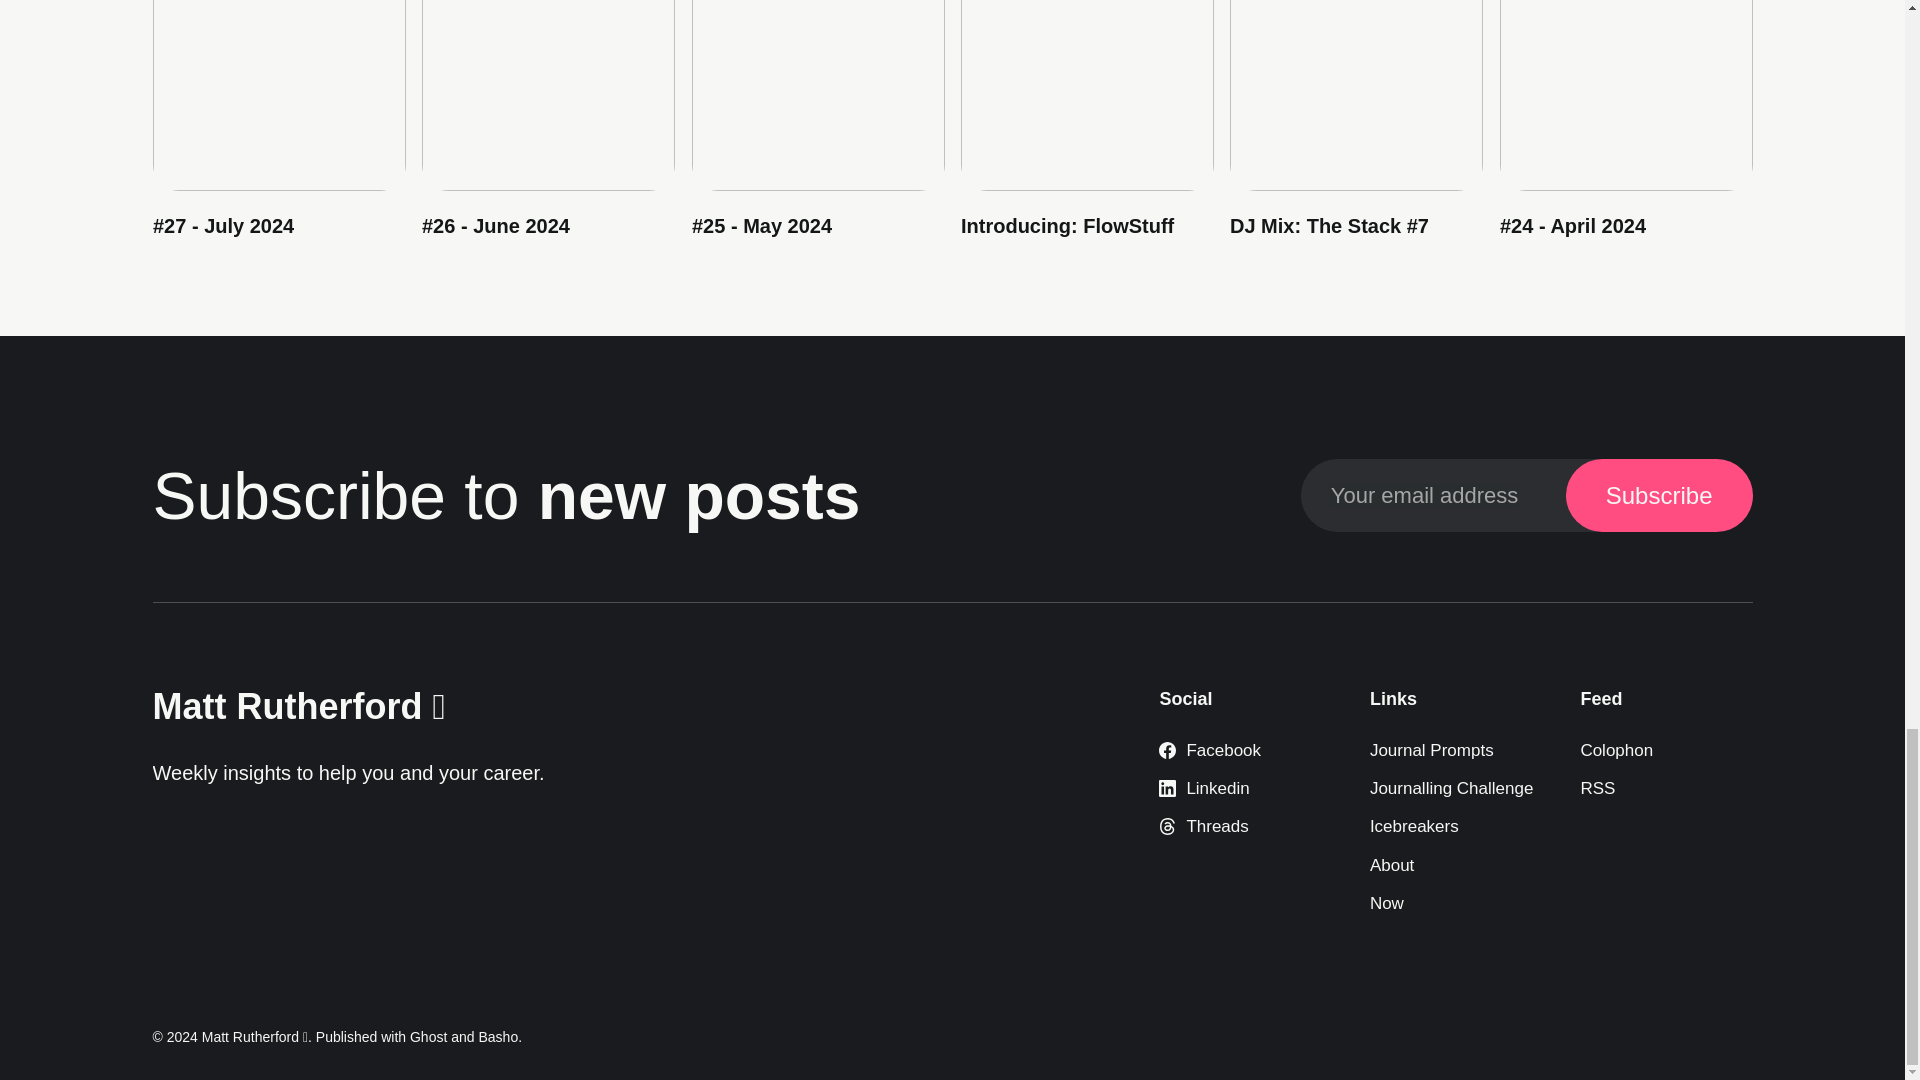 This screenshot has width=1920, height=1080. Describe the element at coordinates (1414, 826) in the screenshot. I see `Icebreakers` at that location.